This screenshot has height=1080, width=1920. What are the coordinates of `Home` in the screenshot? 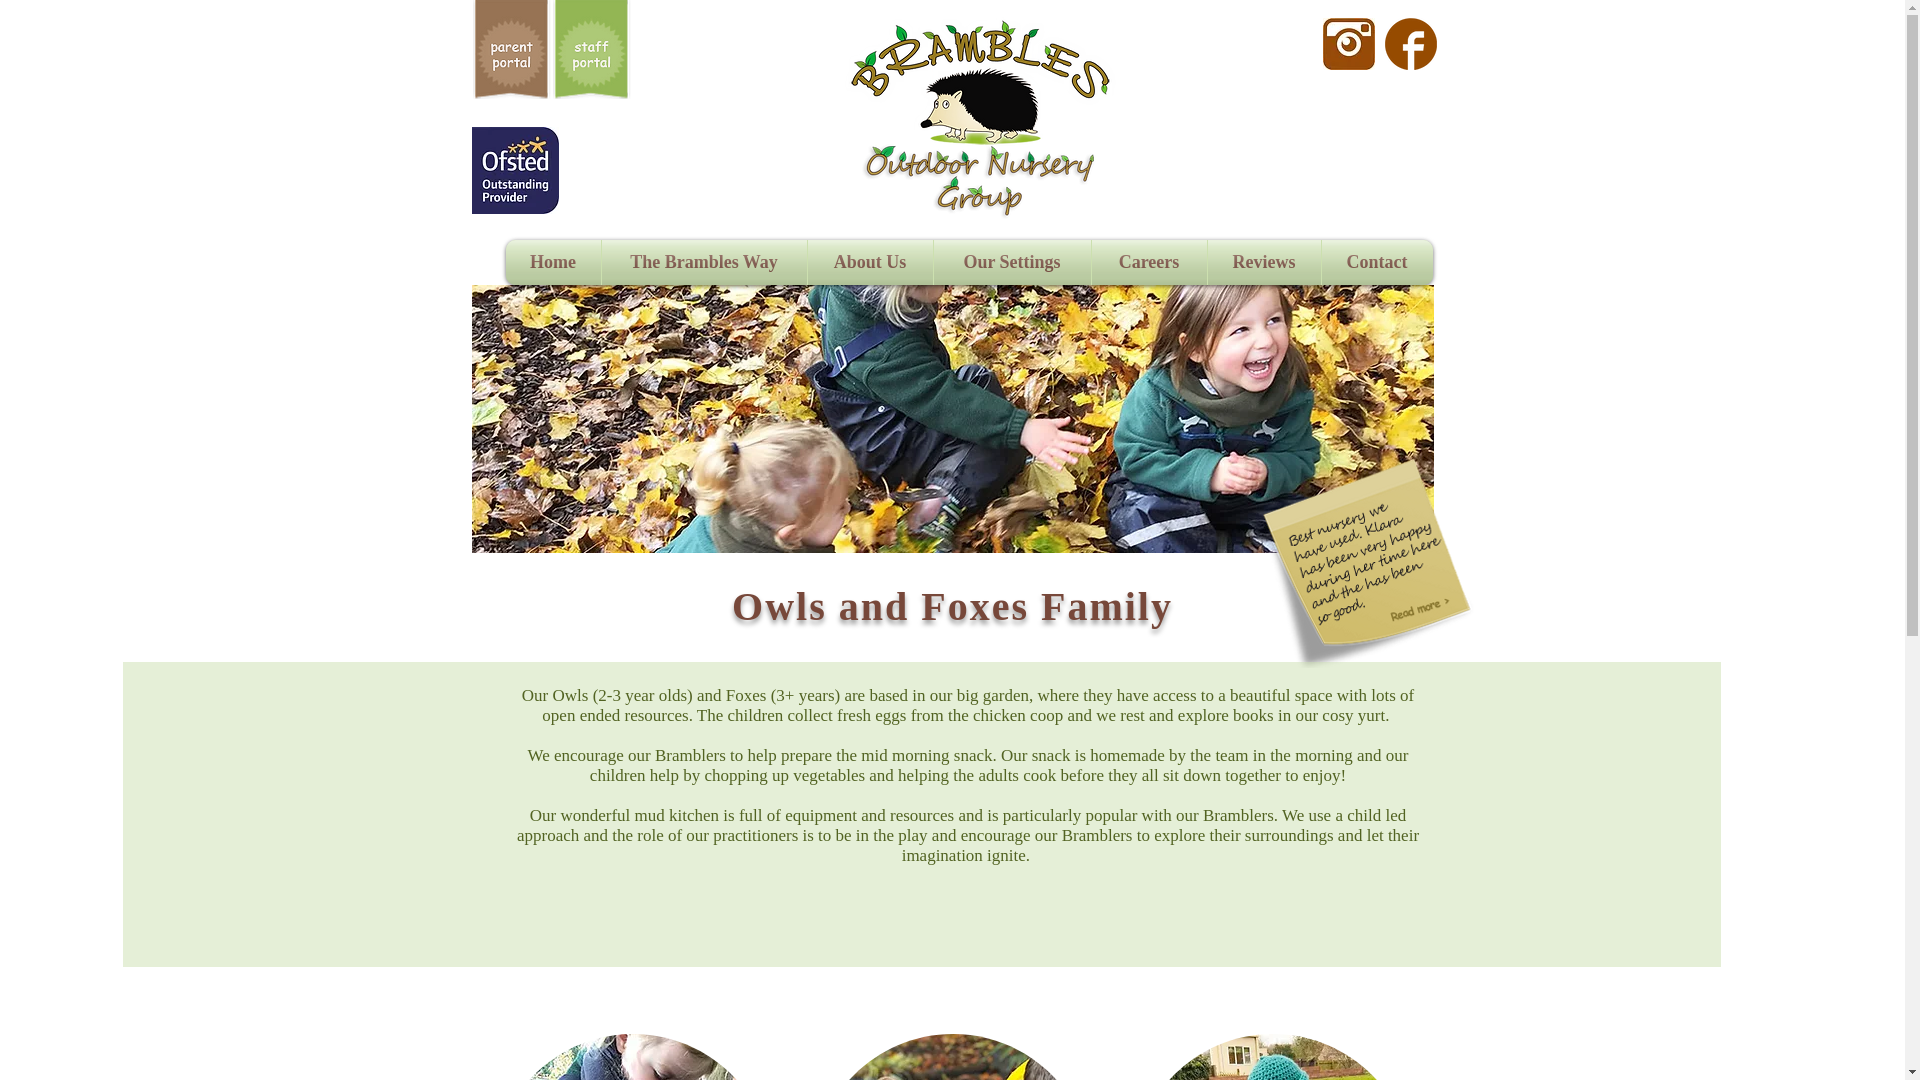 It's located at (553, 262).